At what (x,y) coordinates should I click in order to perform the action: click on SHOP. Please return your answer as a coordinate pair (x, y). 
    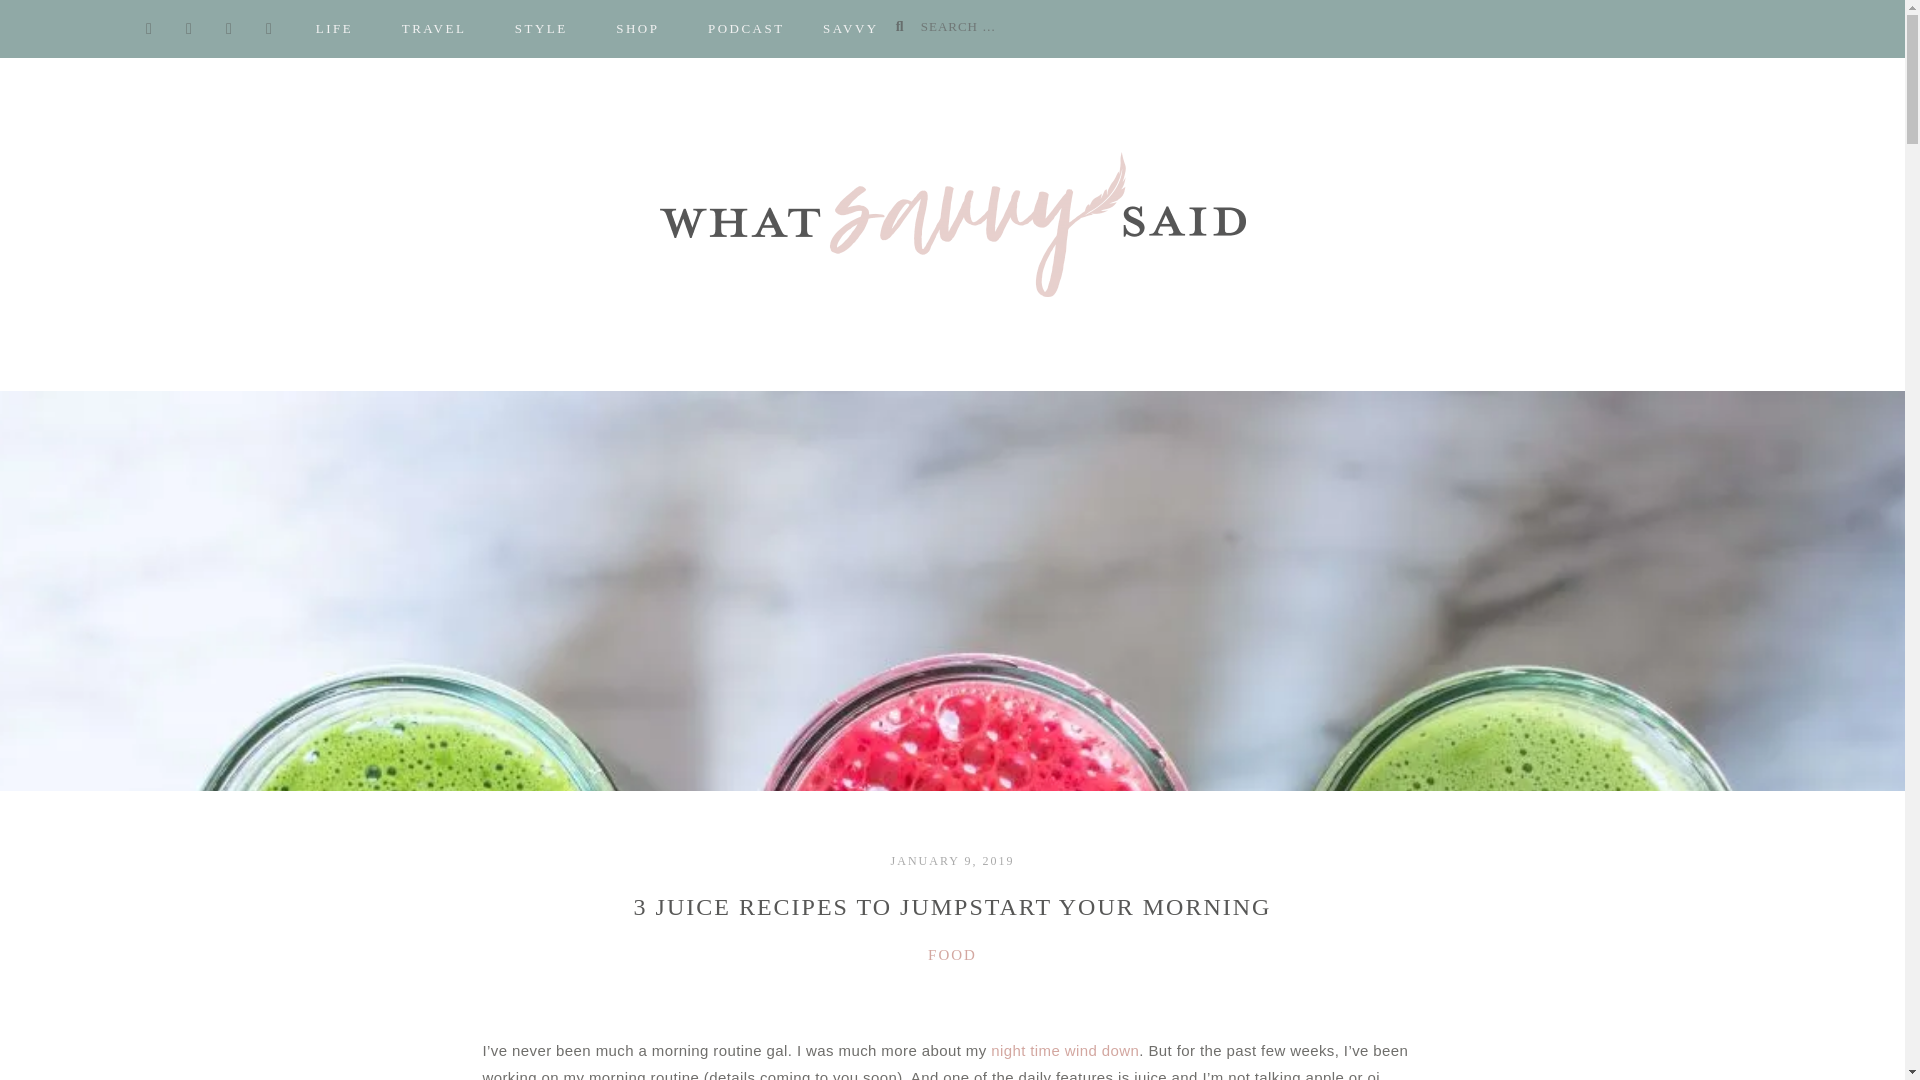
    Looking at the image, I should click on (637, 29).